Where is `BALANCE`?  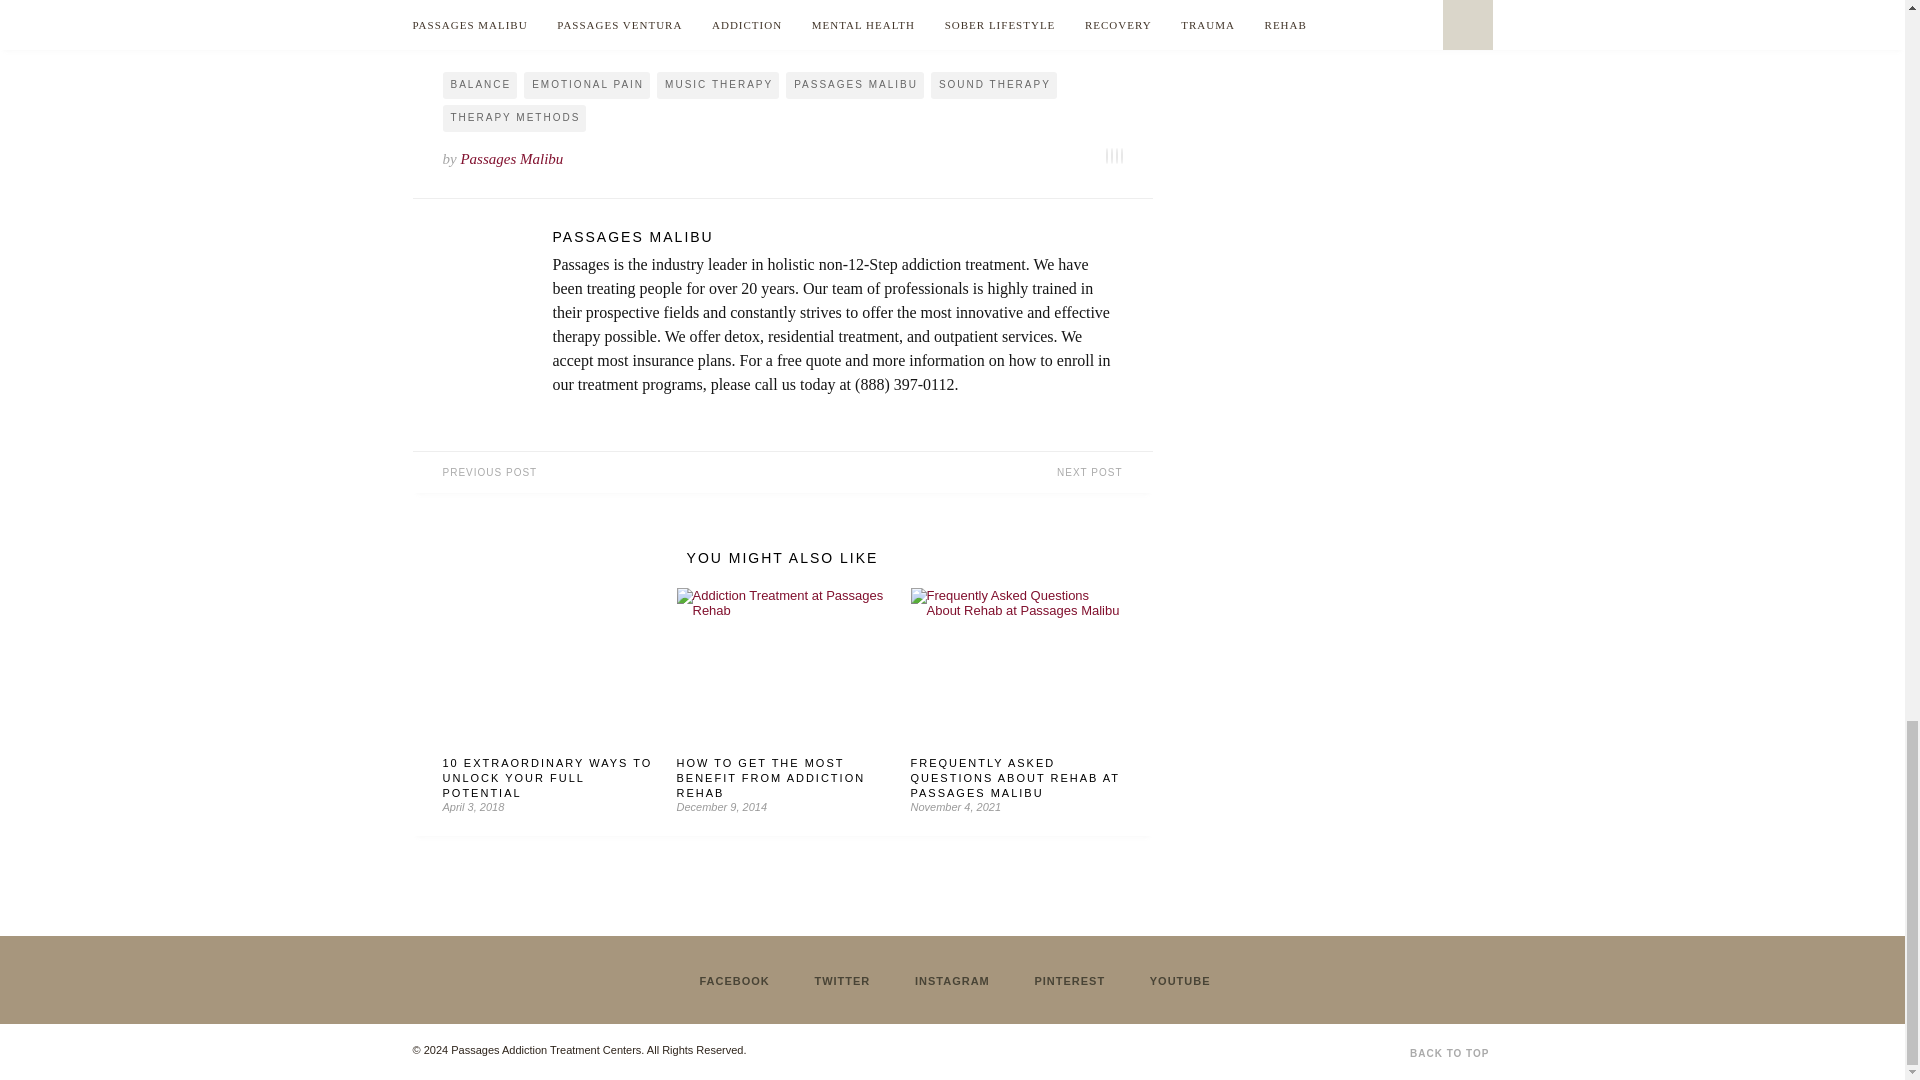 BALANCE is located at coordinates (478, 86).